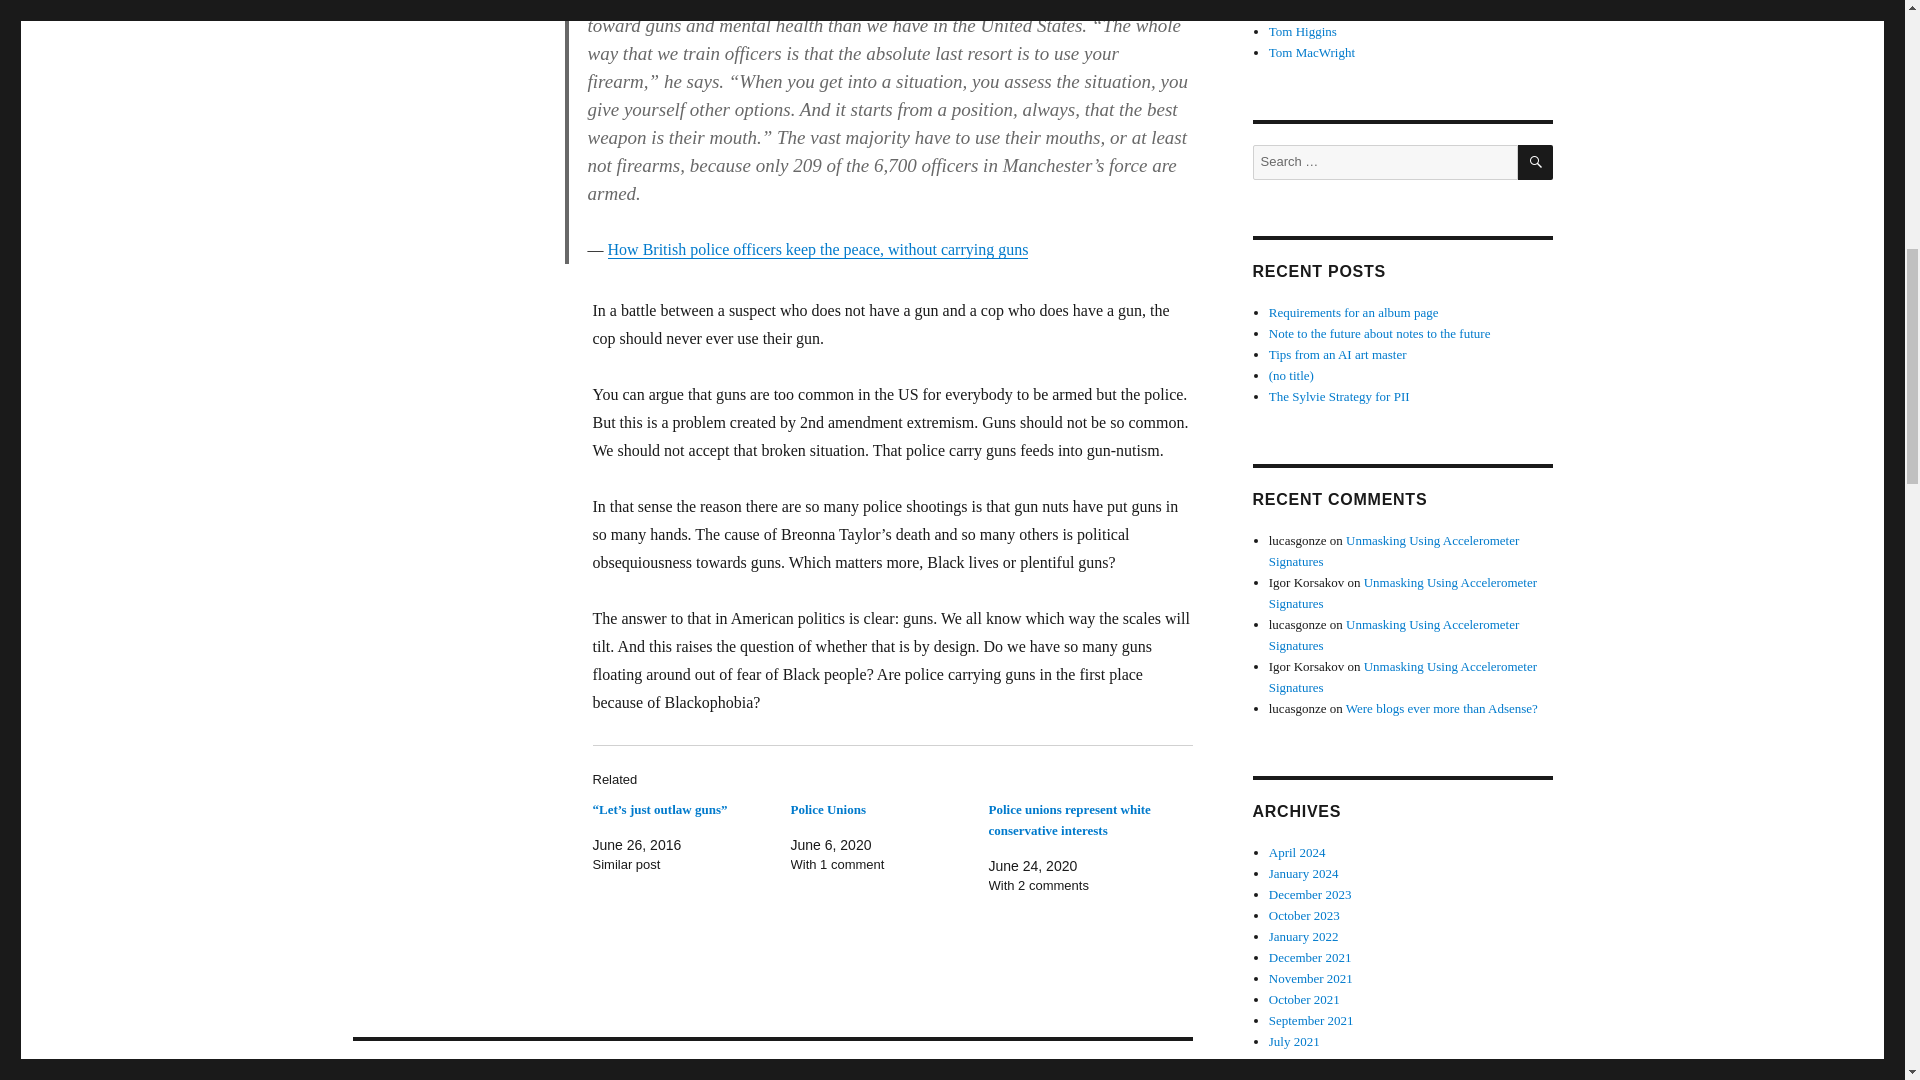 The width and height of the screenshot is (1920, 1080). I want to click on Police unions represent white conservative interests, so click(1069, 820).